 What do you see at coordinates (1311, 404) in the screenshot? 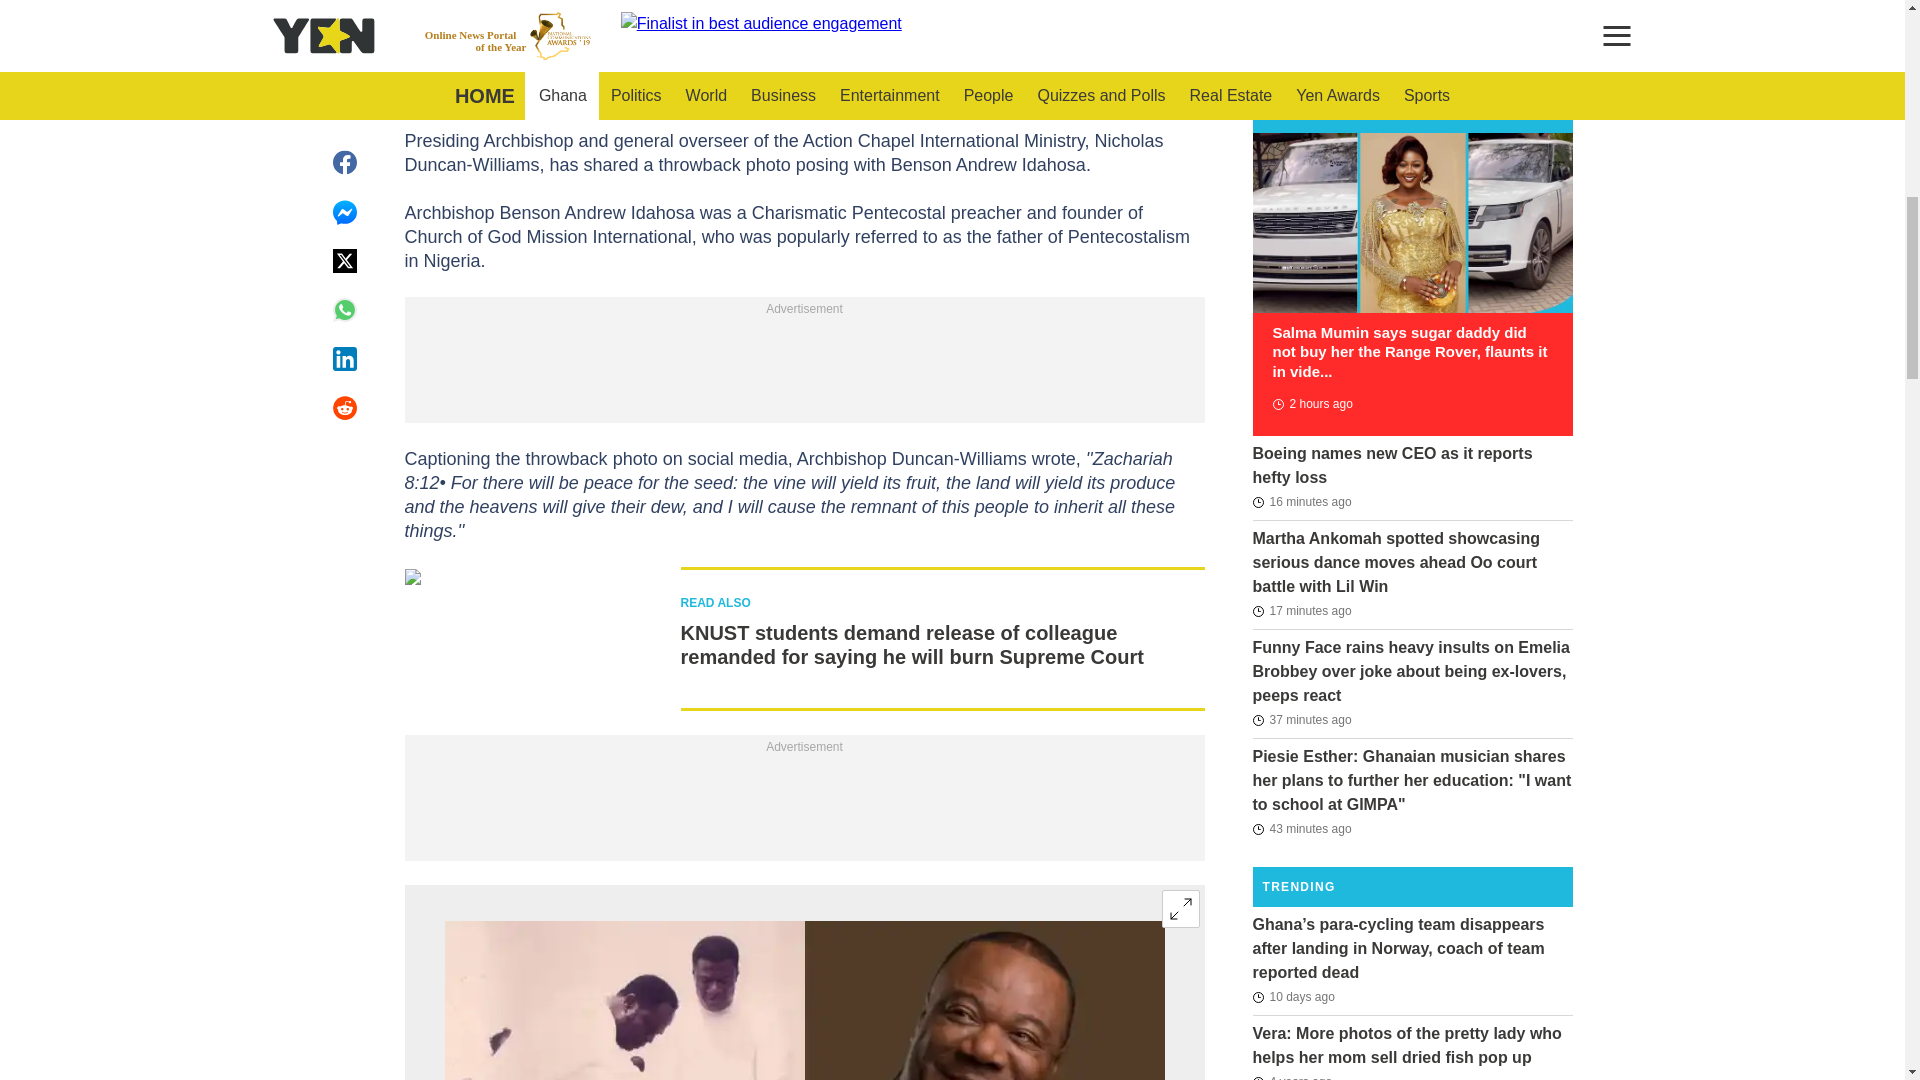
I see `2024-07-31T10:44:13Z` at bounding box center [1311, 404].